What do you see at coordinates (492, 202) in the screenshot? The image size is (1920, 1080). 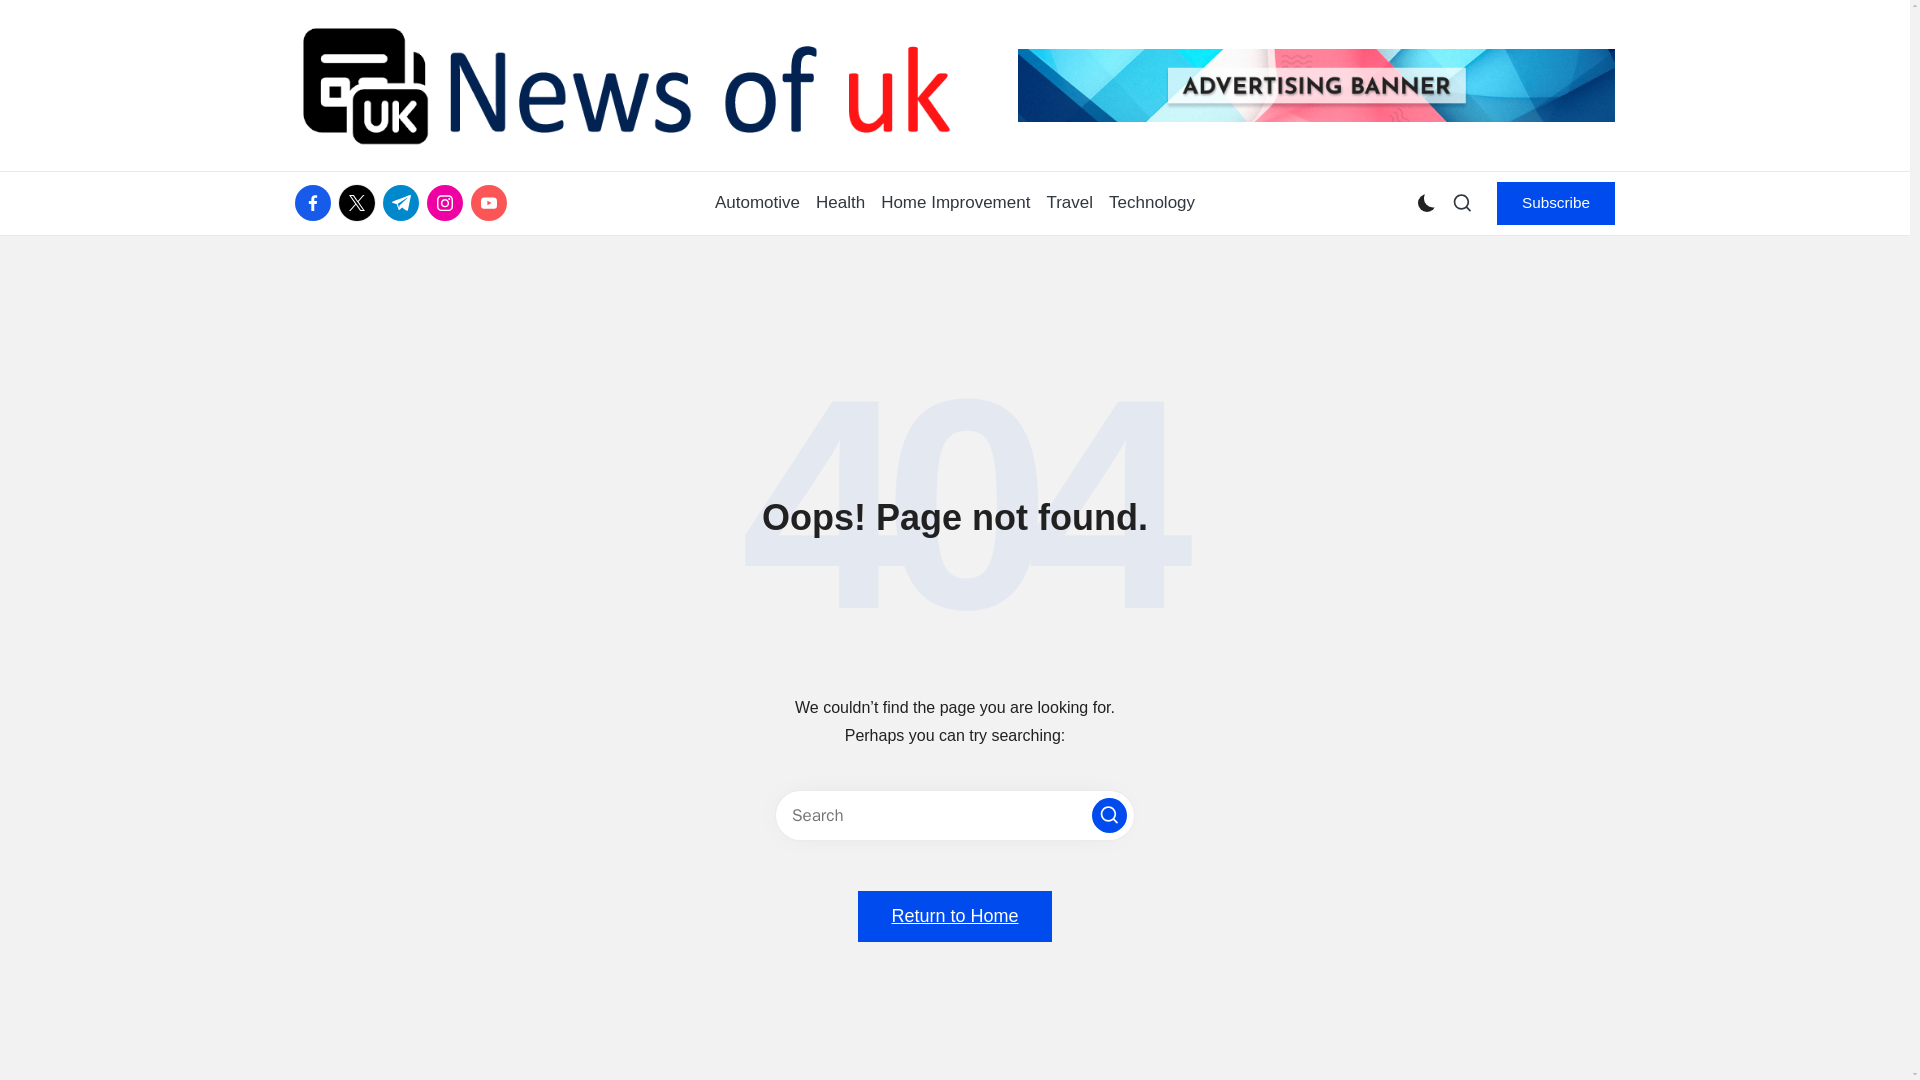 I see `youtube.com` at bounding box center [492, 202].